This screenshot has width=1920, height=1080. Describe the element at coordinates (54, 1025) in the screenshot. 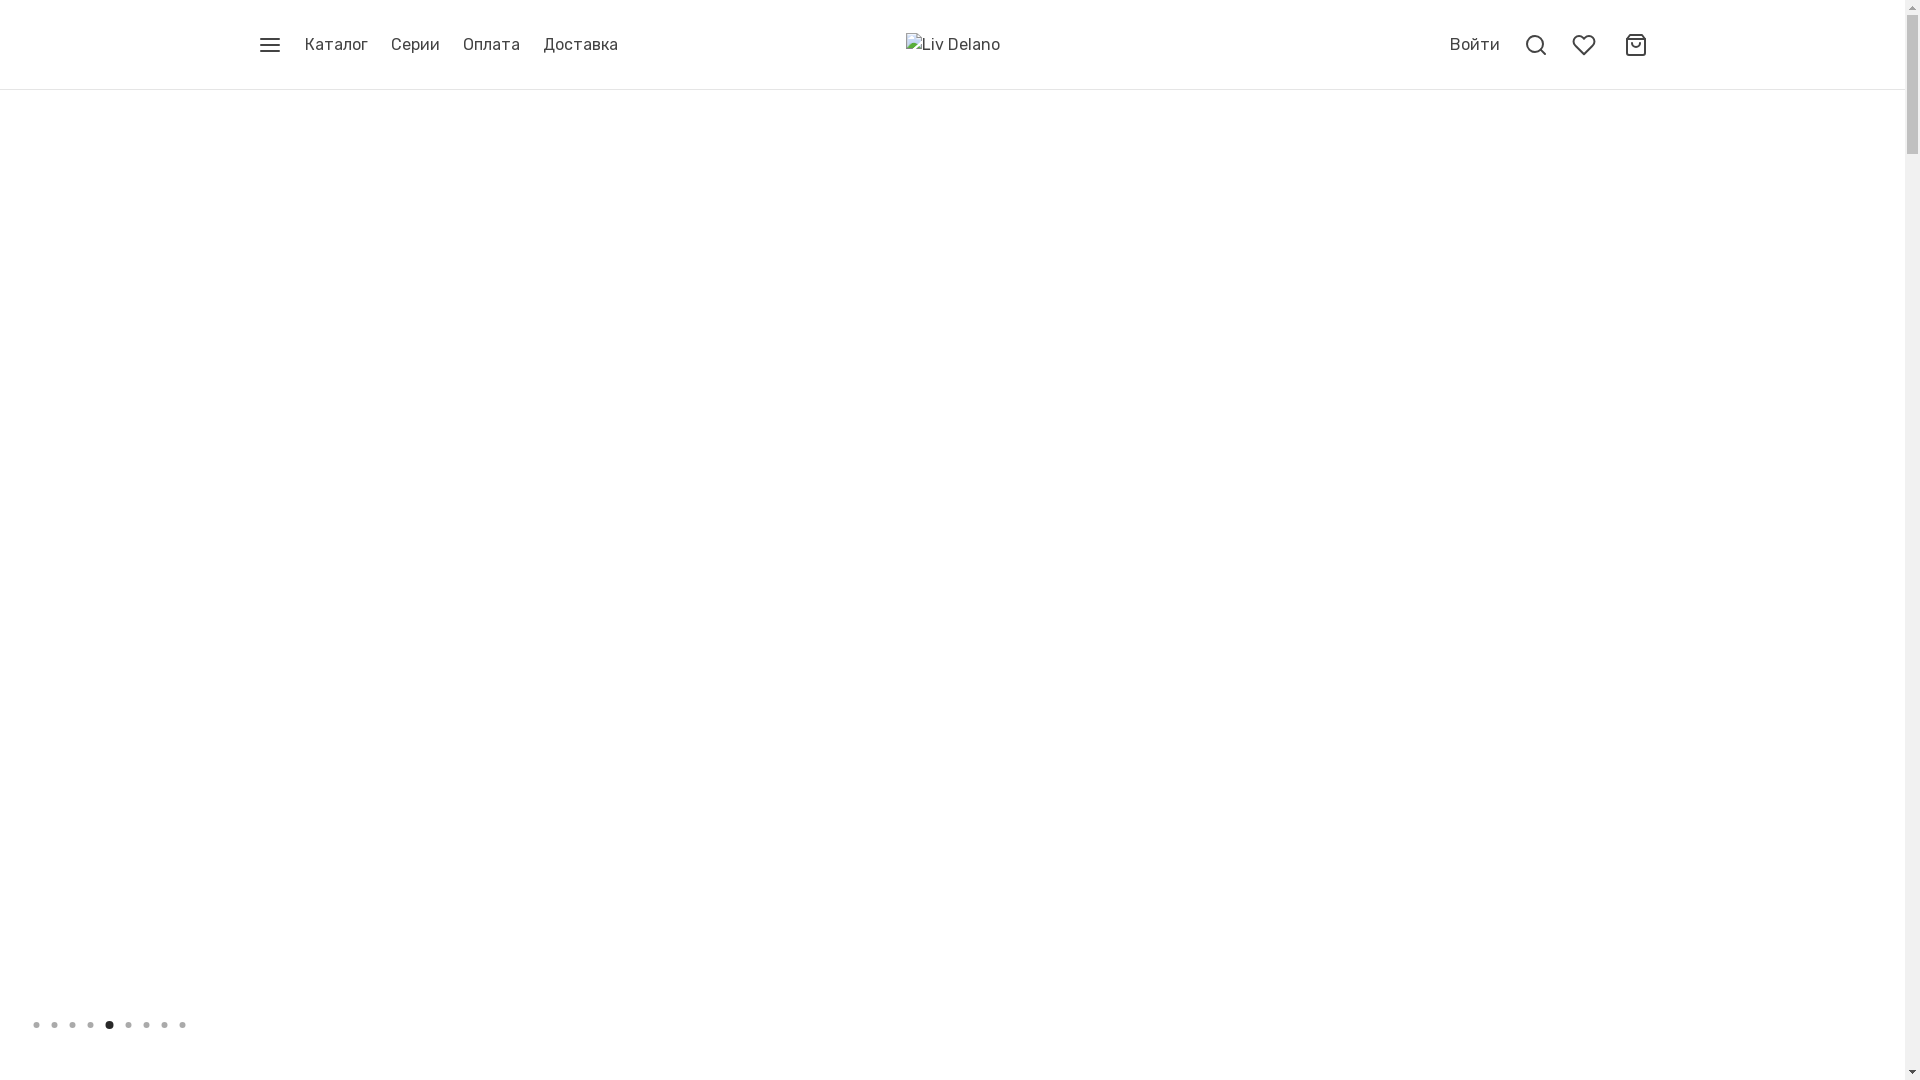

I see `2` at that location.